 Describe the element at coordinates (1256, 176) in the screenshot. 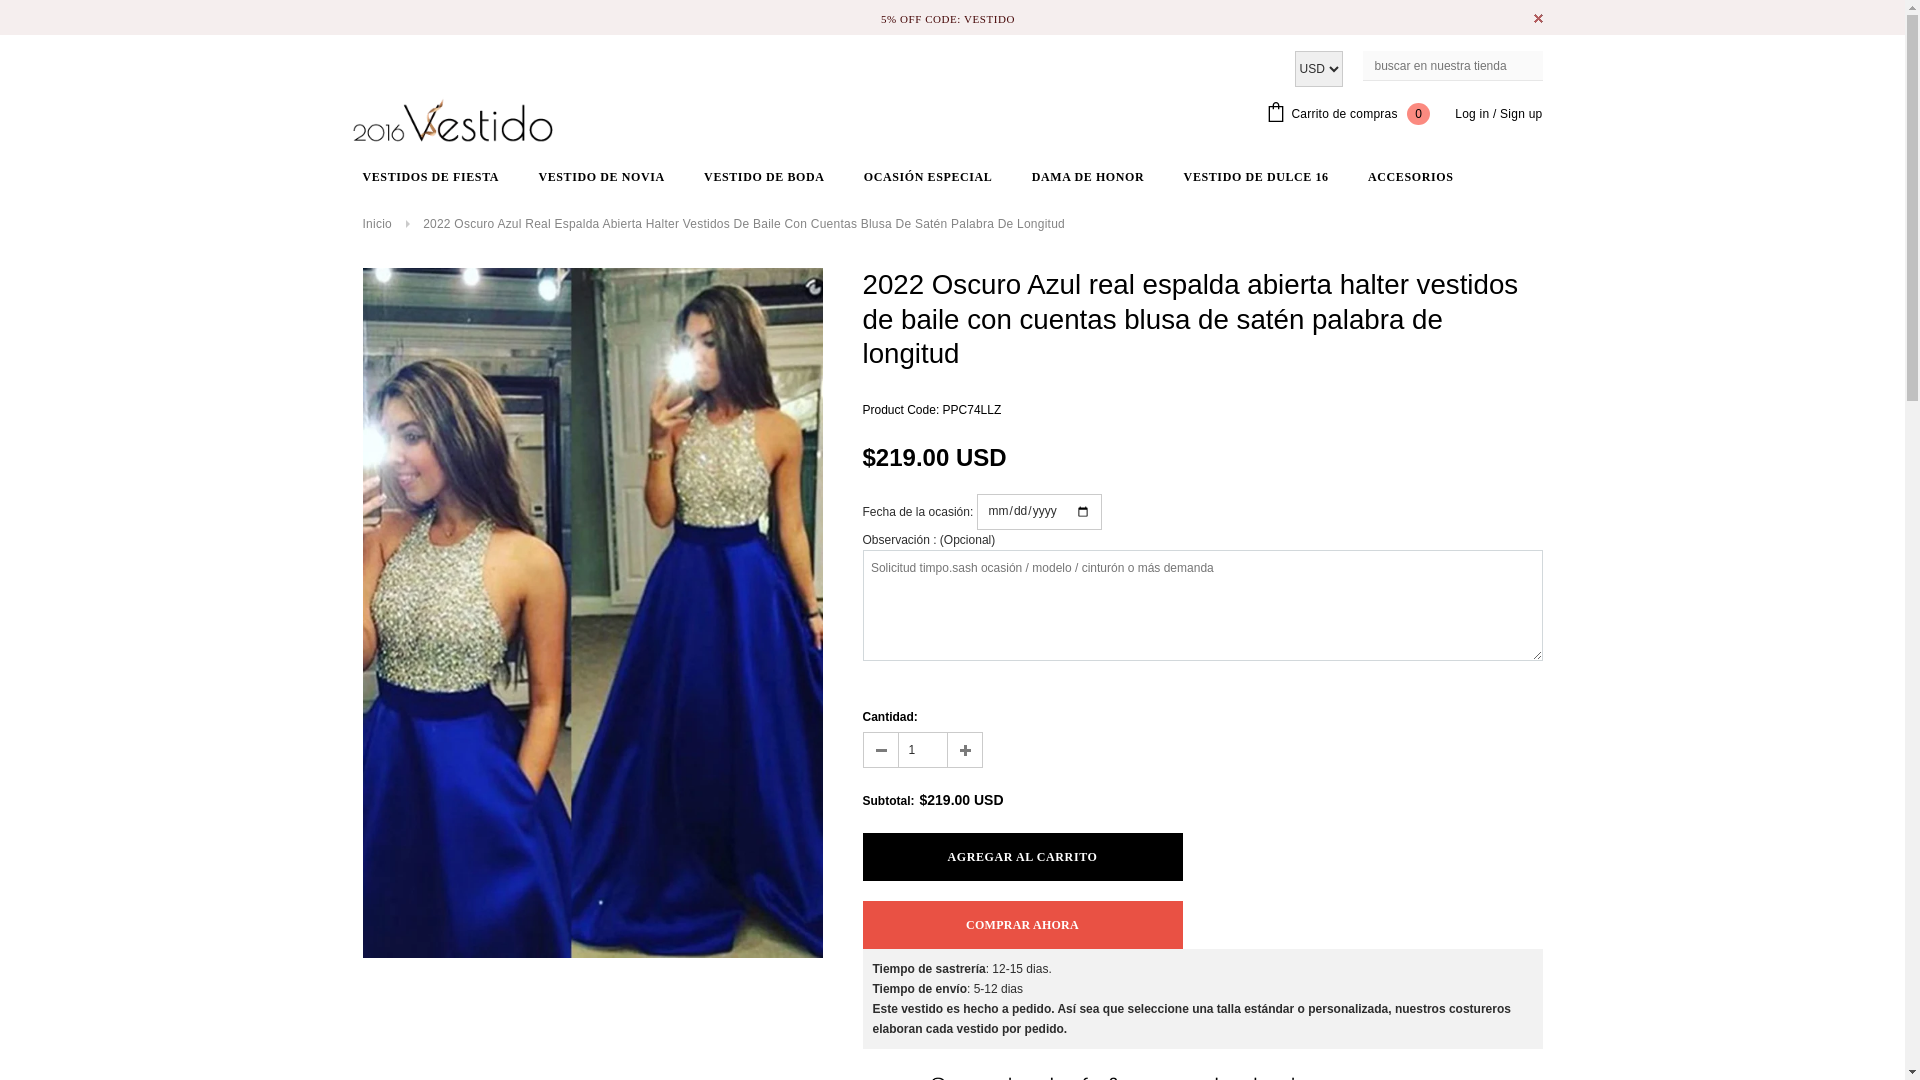

I see `VESTIDO DE DULCE 16` at that location.